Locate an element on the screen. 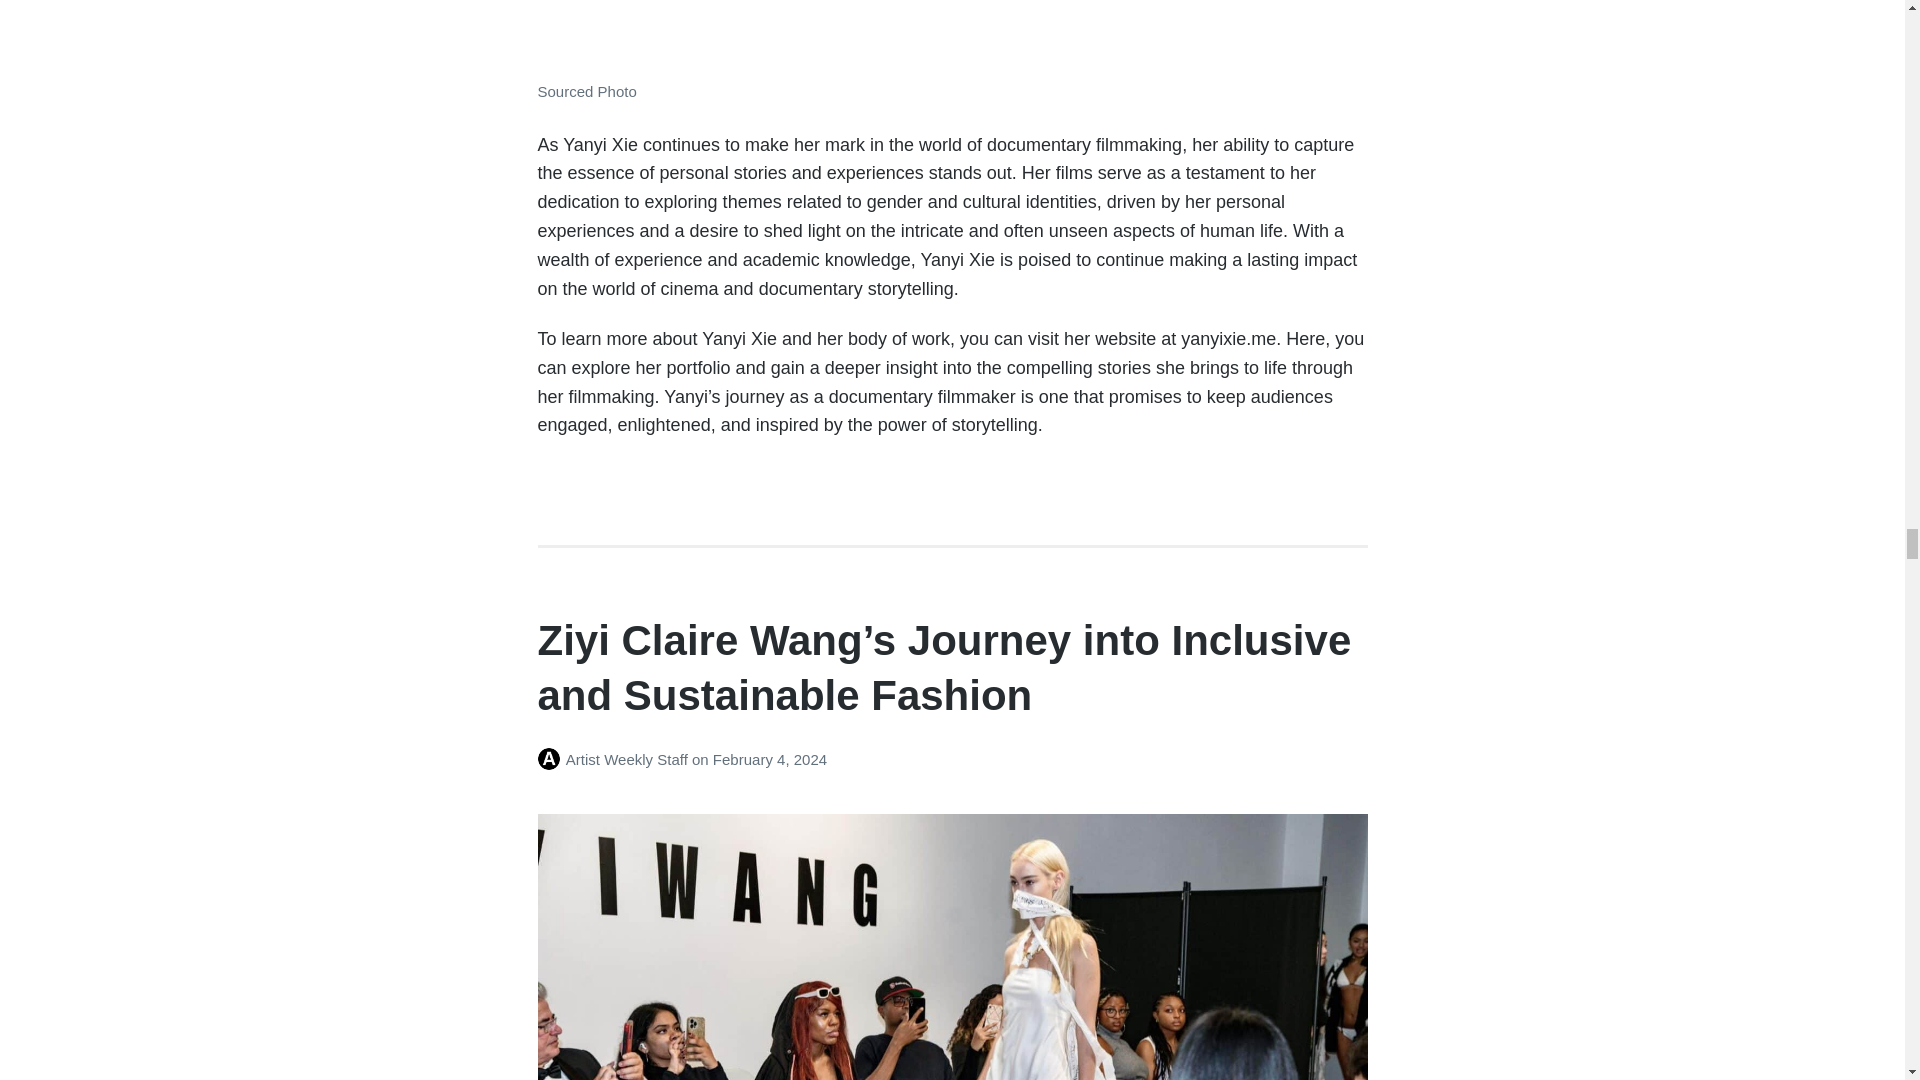 This screenshot has height=1080, width=1920. Posts by Artist Weekly Staff is located at coordinates (552, 758).